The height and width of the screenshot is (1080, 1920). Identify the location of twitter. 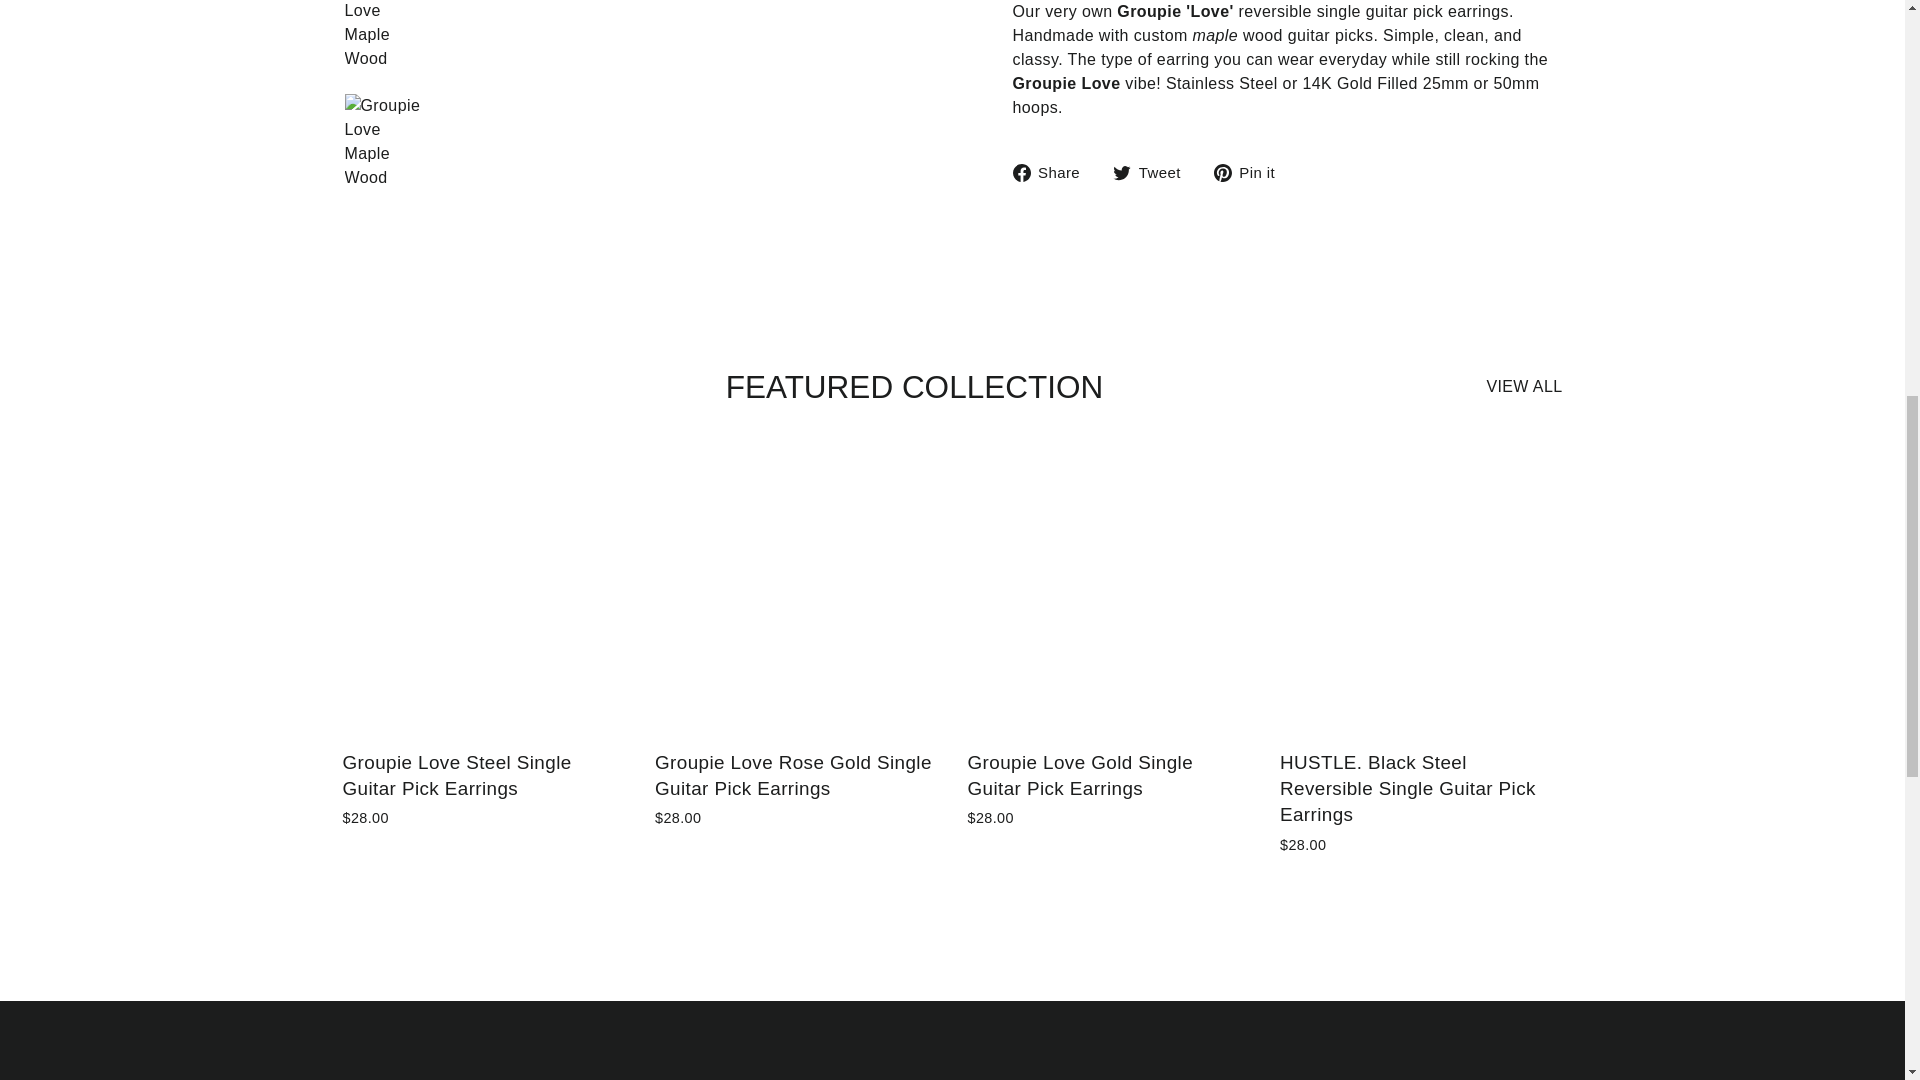
(1122, 173).